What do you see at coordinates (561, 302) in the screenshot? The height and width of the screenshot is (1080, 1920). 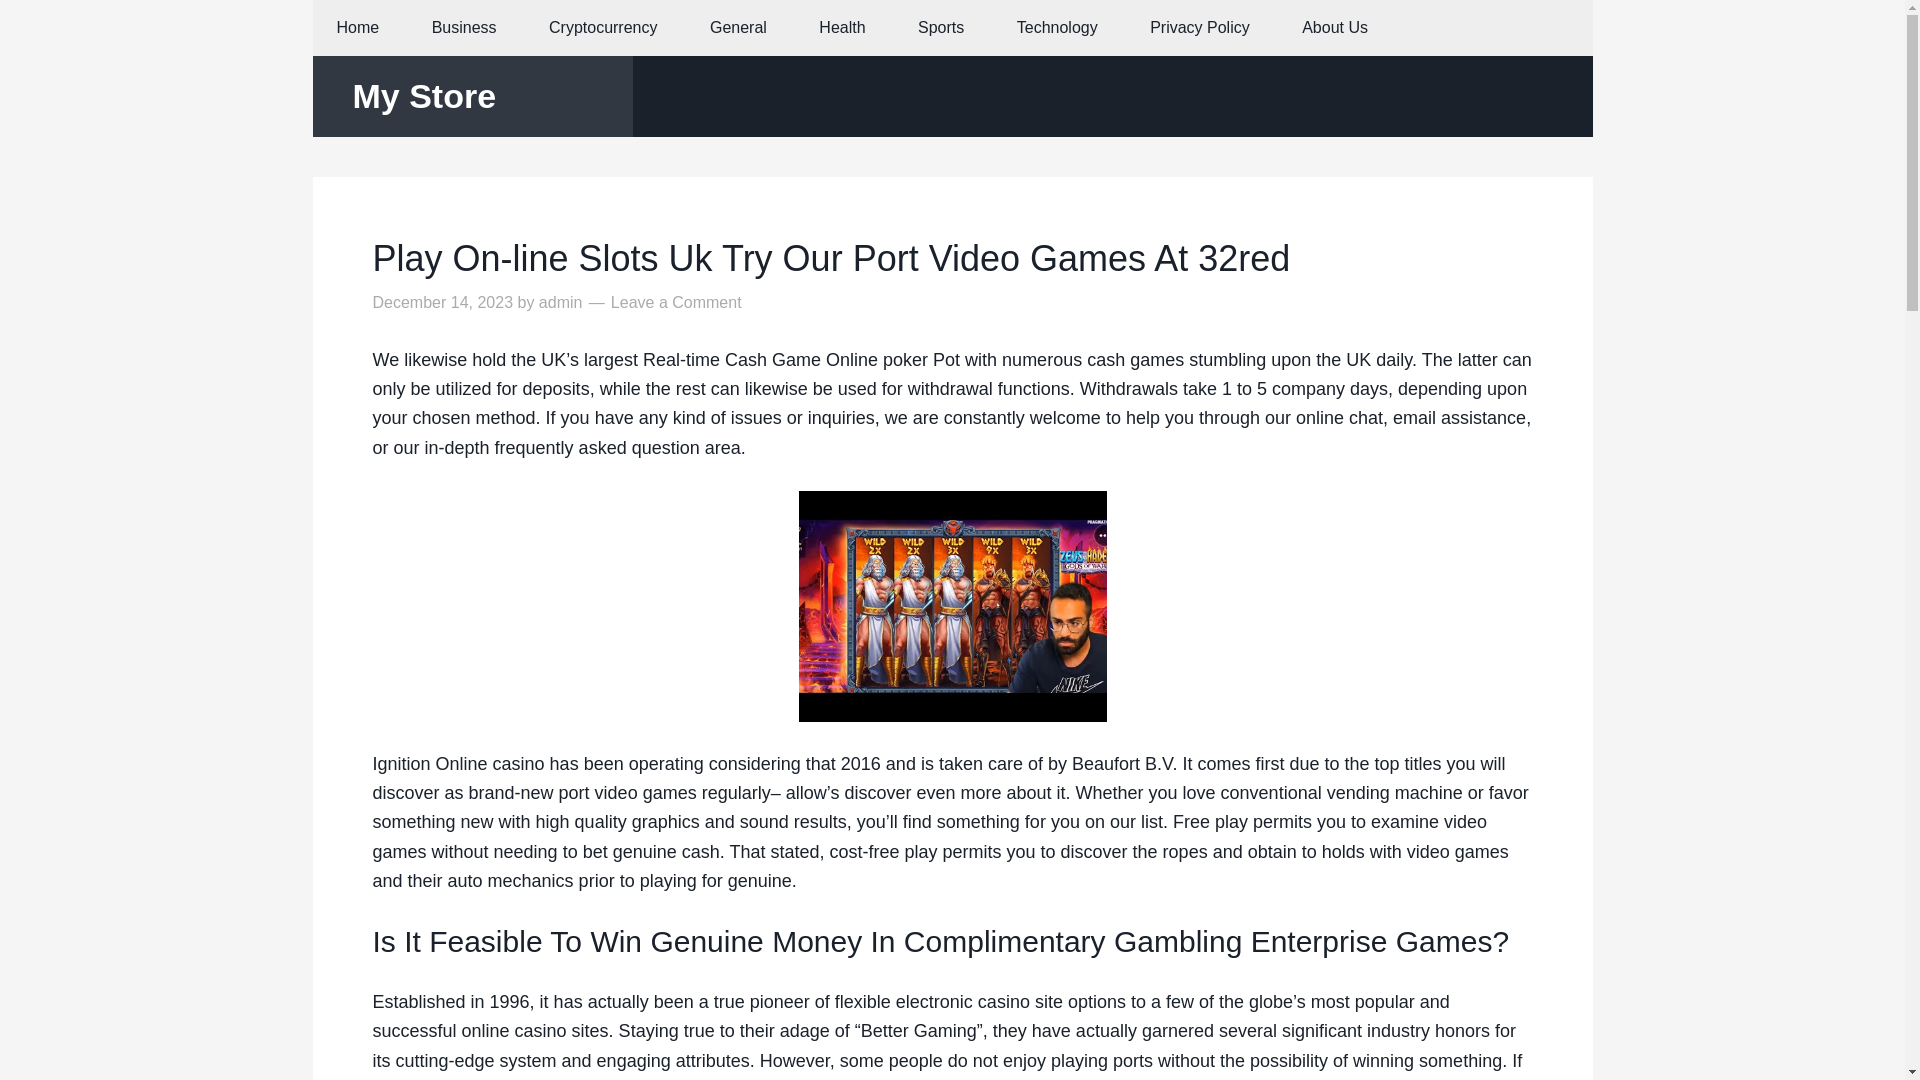 I see `admin` at bounding box center [561, 302].